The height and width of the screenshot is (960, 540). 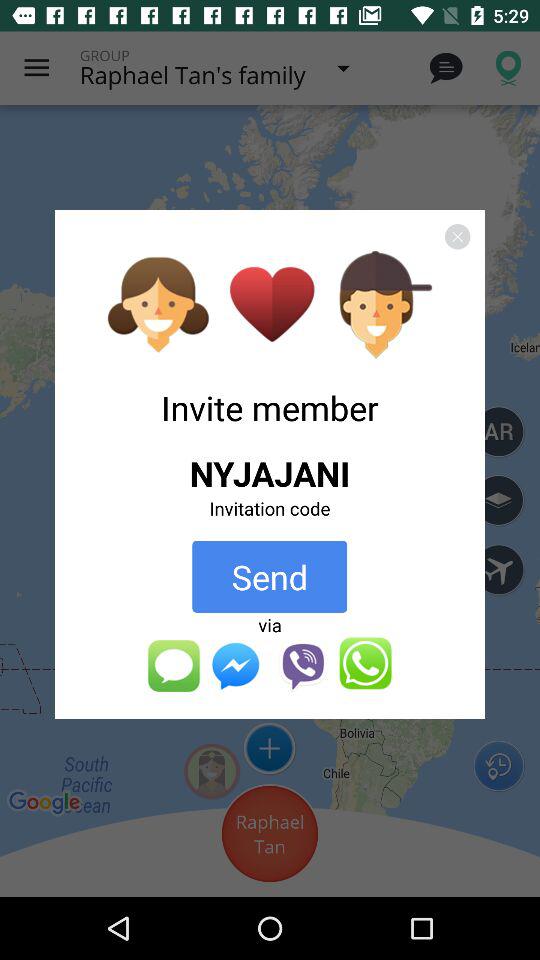 I want to click on choose the button below the send button, so click(x=270, y=624).